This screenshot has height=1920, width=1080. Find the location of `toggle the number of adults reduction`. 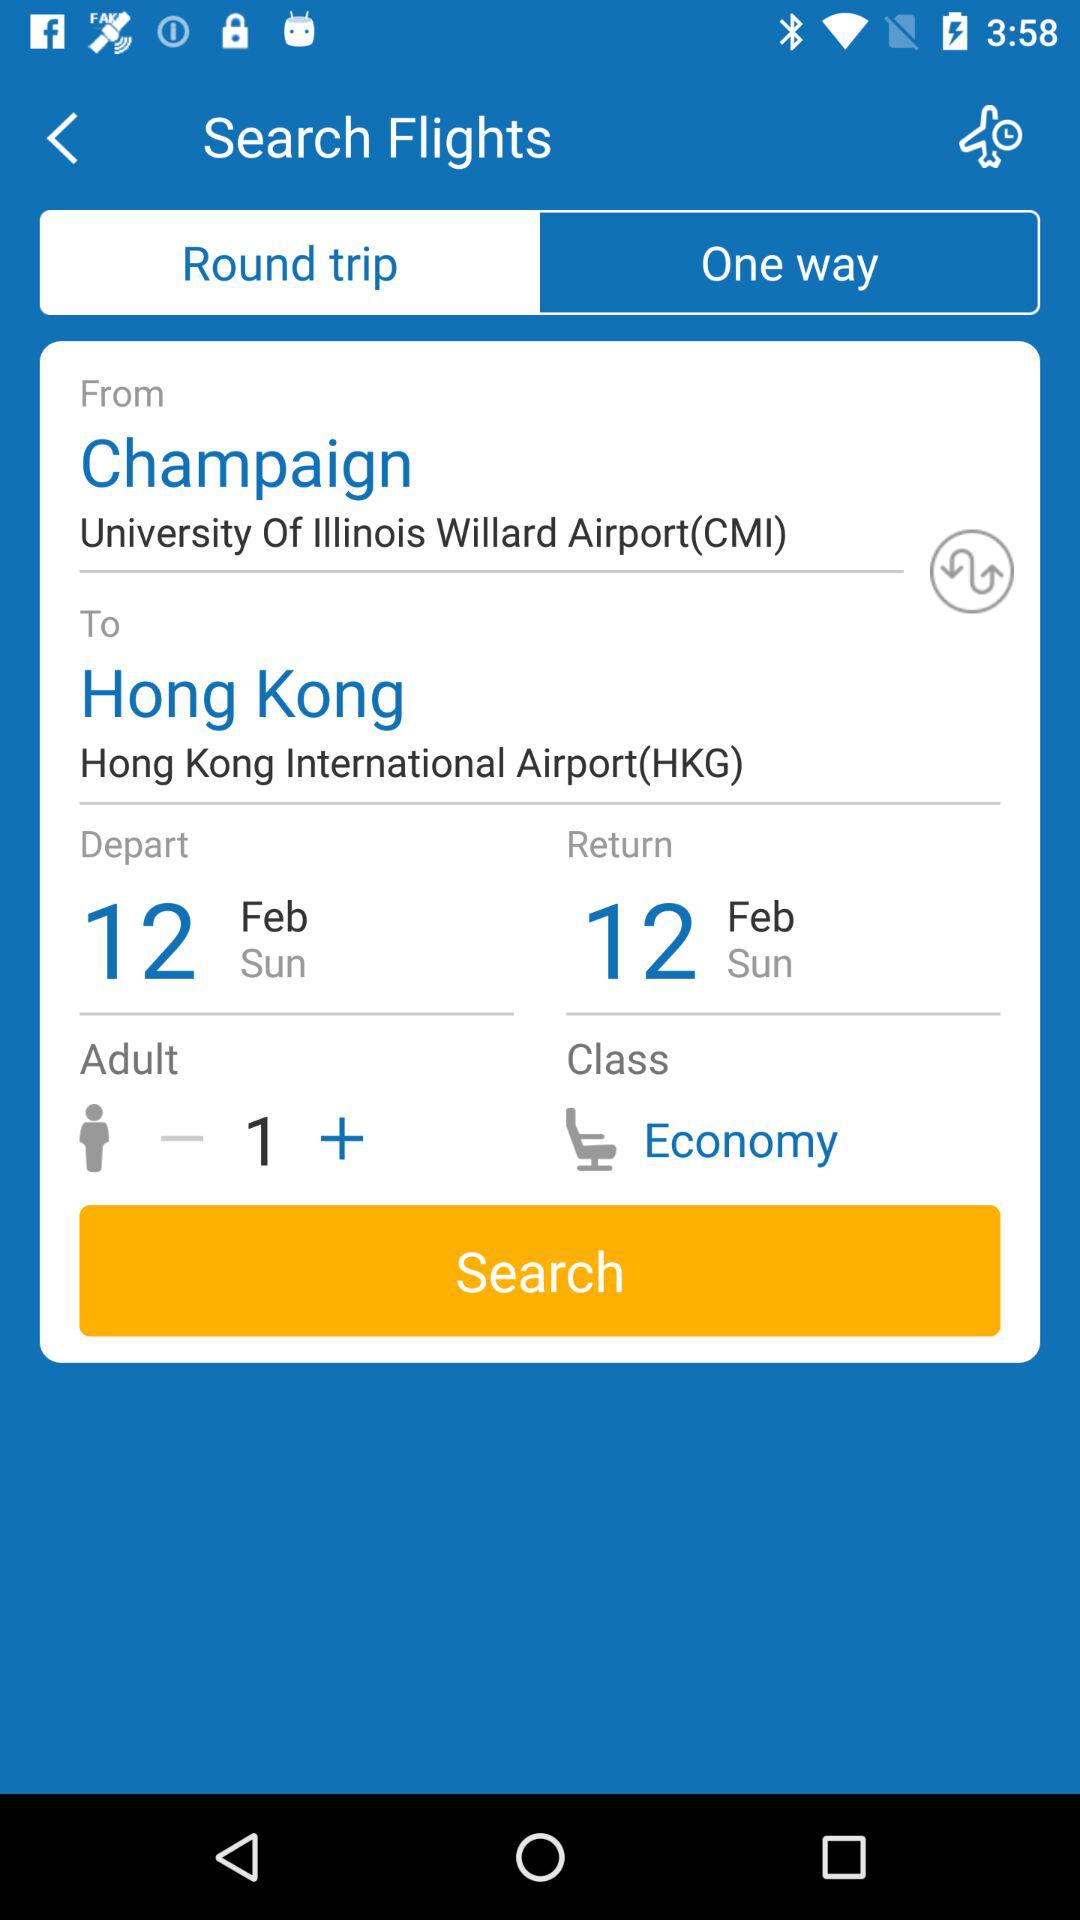

toggle the number of adults reduction is located at coordinates (189, 1138).